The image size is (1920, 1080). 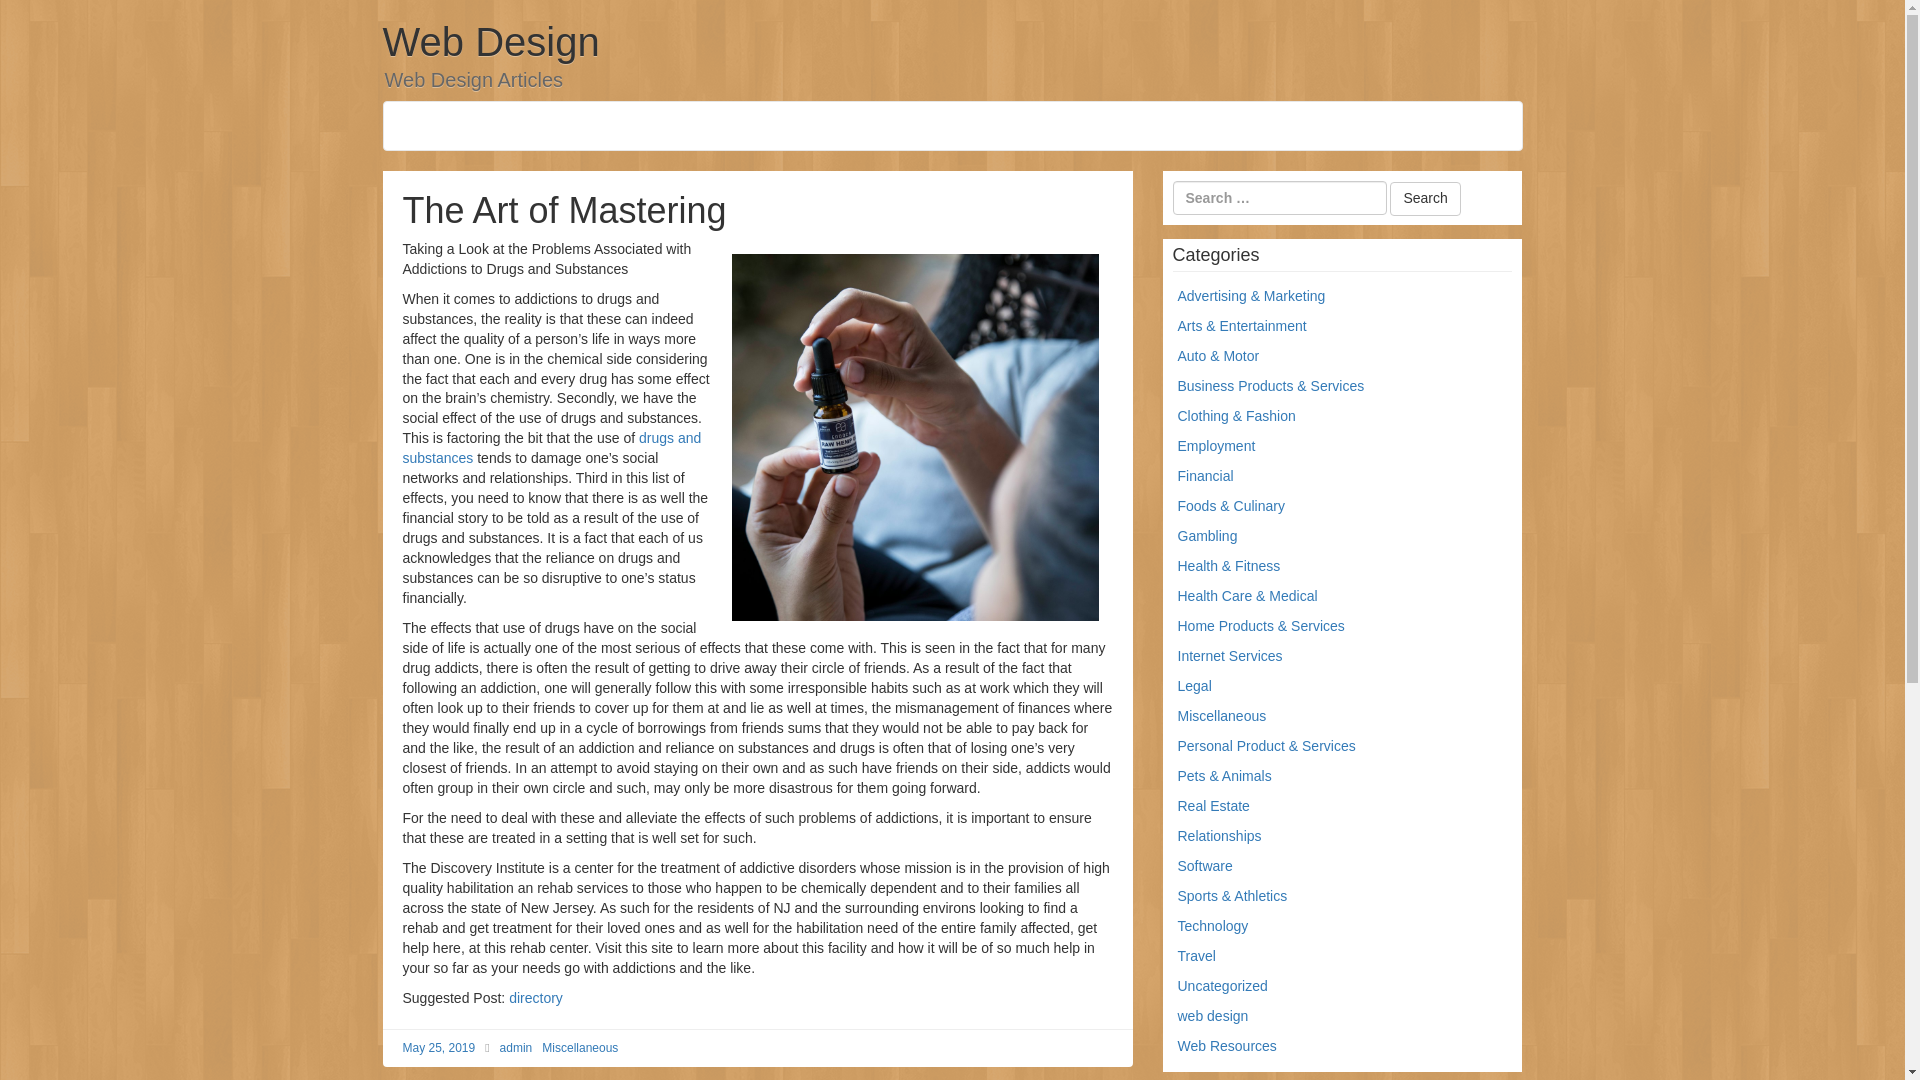 What do you see at coordinates (1208, 536) in the screenshot?
I see `Gambling` at bounding box center [1208, 536].